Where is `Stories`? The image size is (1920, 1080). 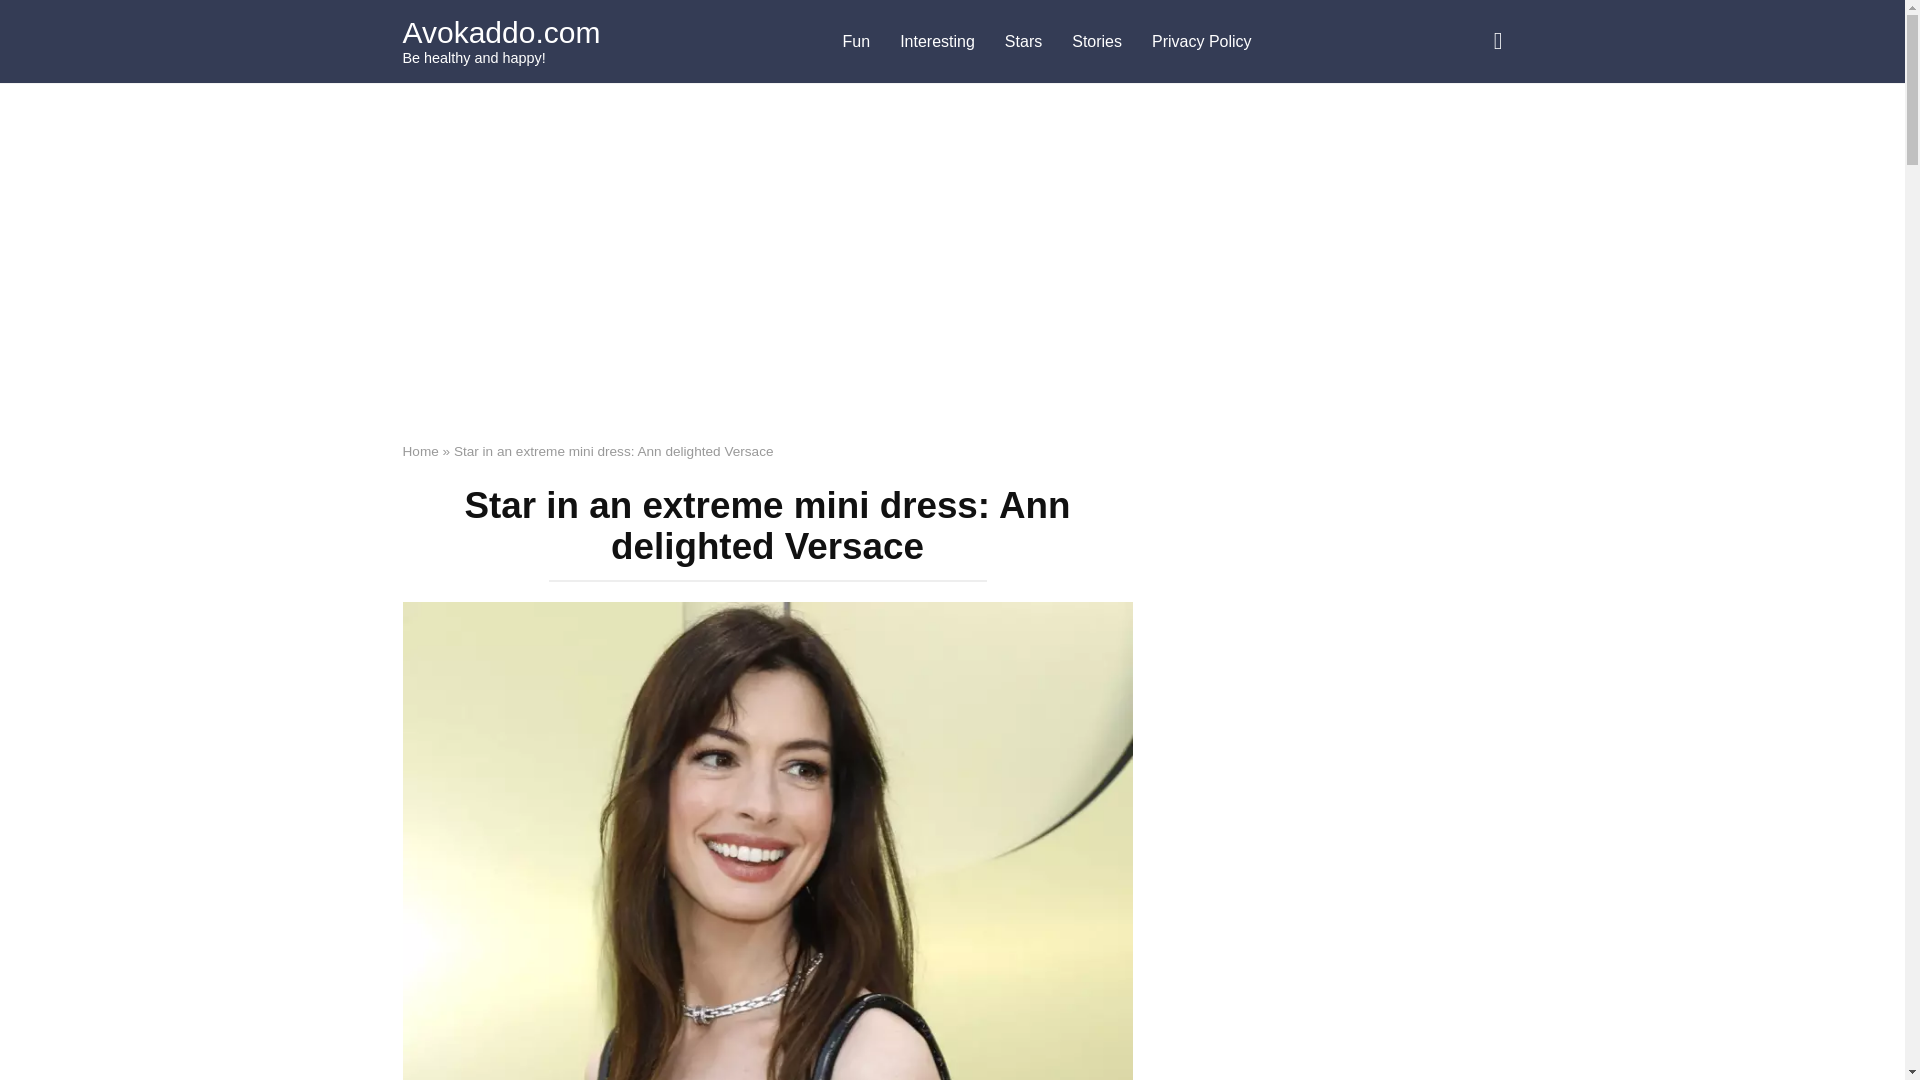 Stories is located at coordinates (1096, 42).